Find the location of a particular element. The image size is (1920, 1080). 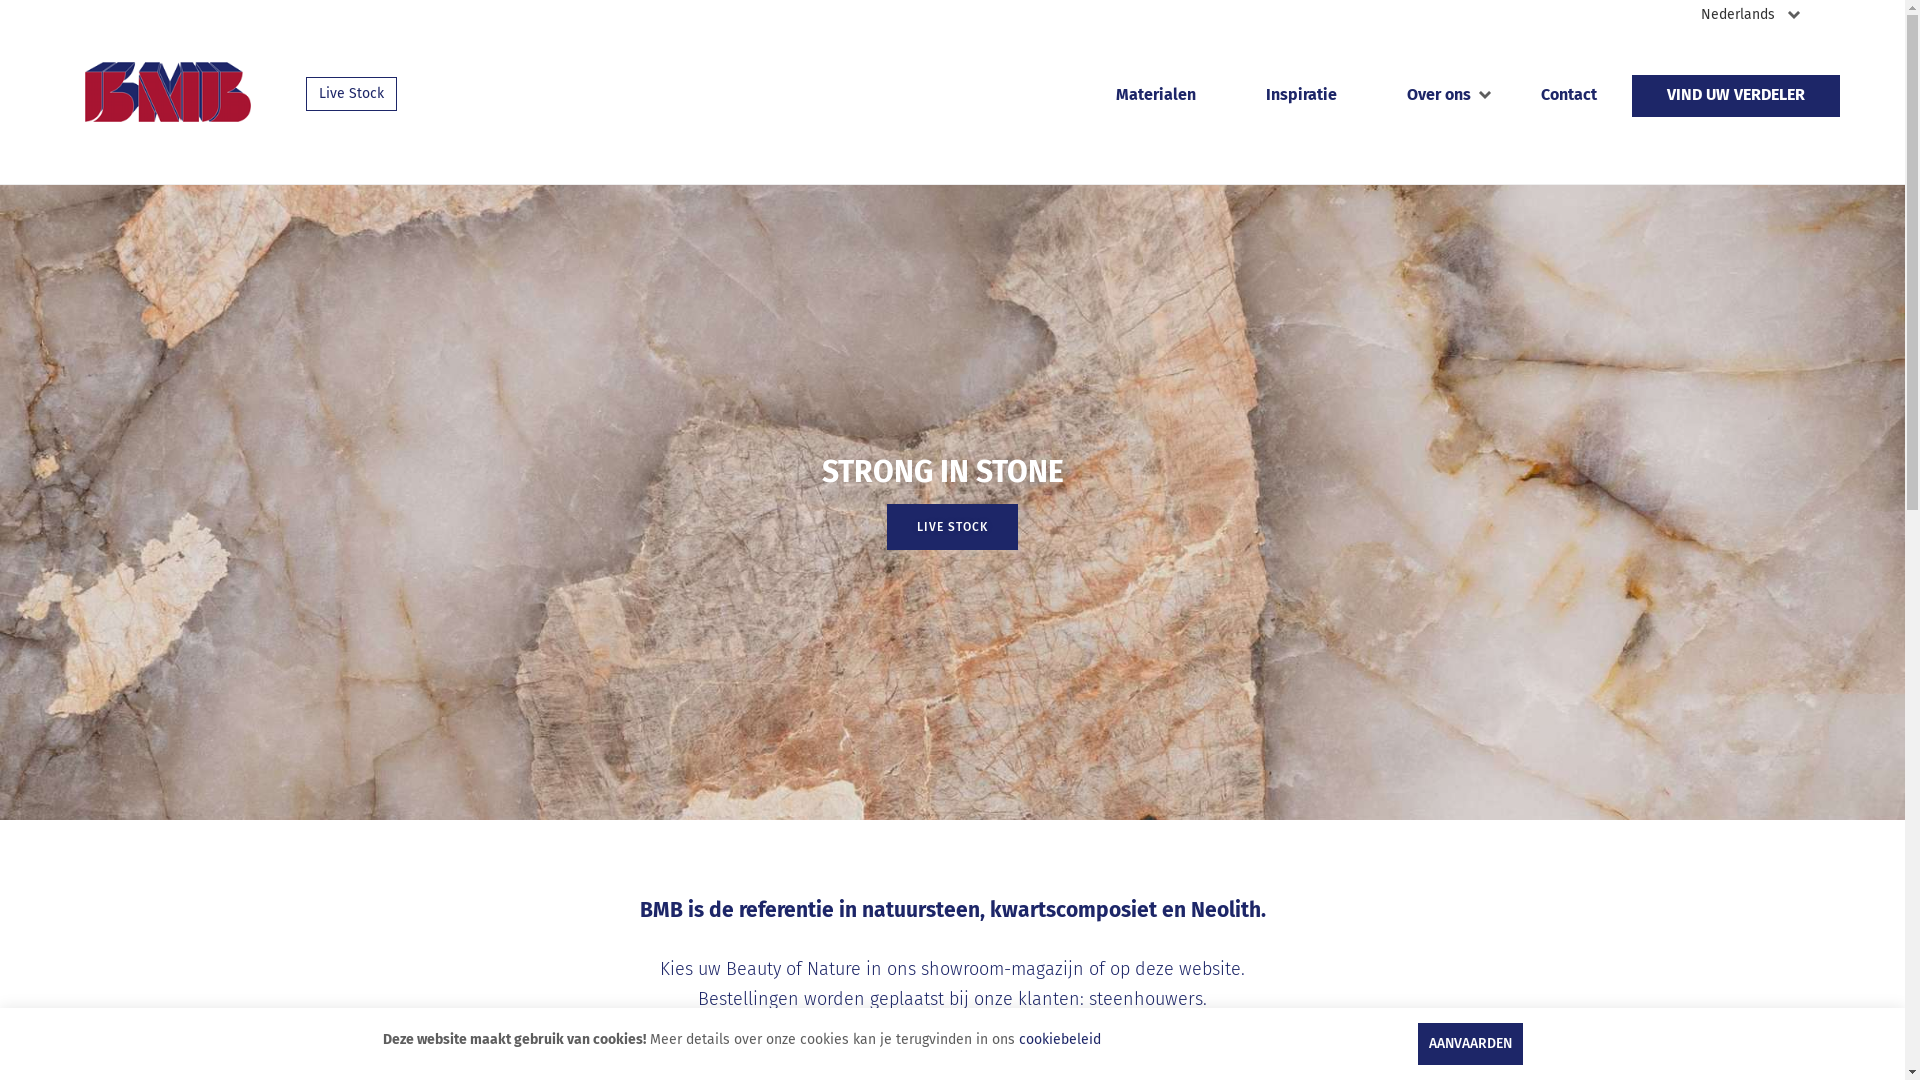

Over ons is located at coordinates (1439, 96).